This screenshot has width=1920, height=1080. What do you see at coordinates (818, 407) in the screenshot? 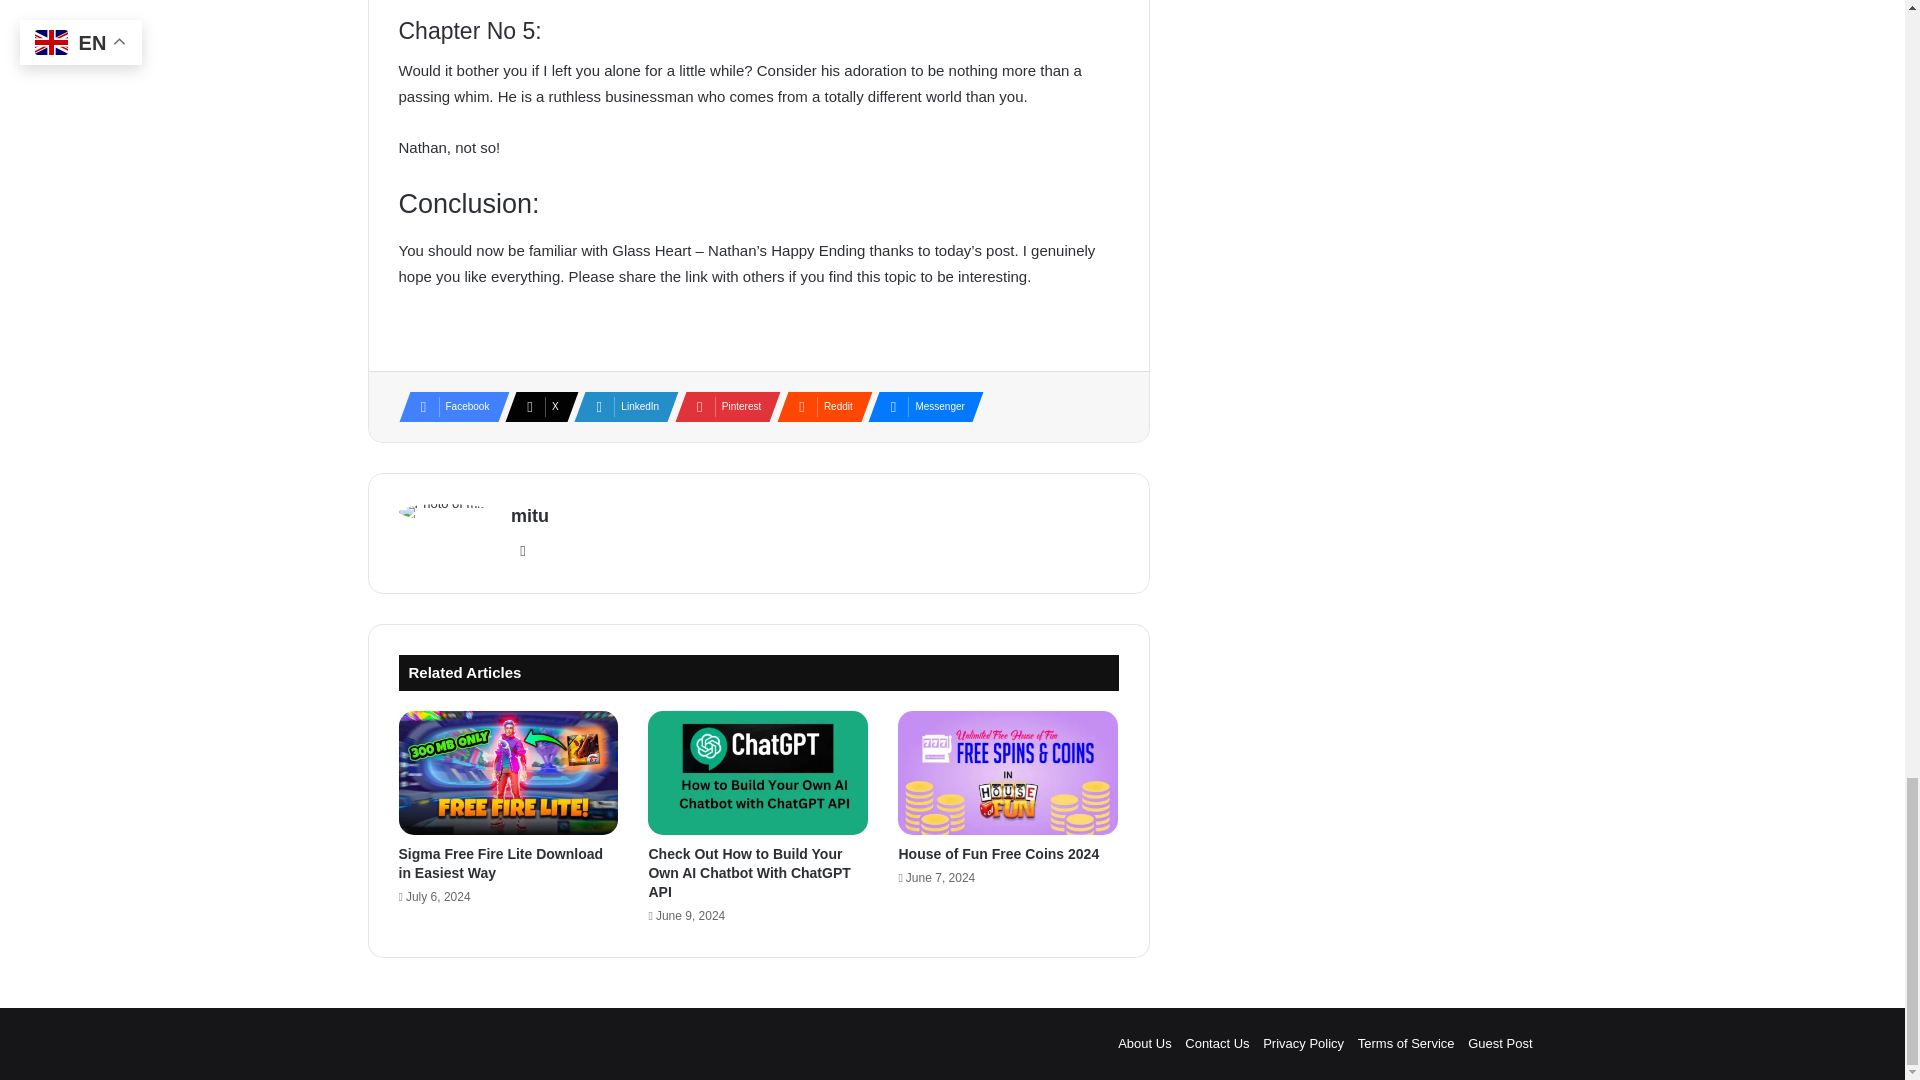
I see `Reddit` at bounding box center [818, 407].